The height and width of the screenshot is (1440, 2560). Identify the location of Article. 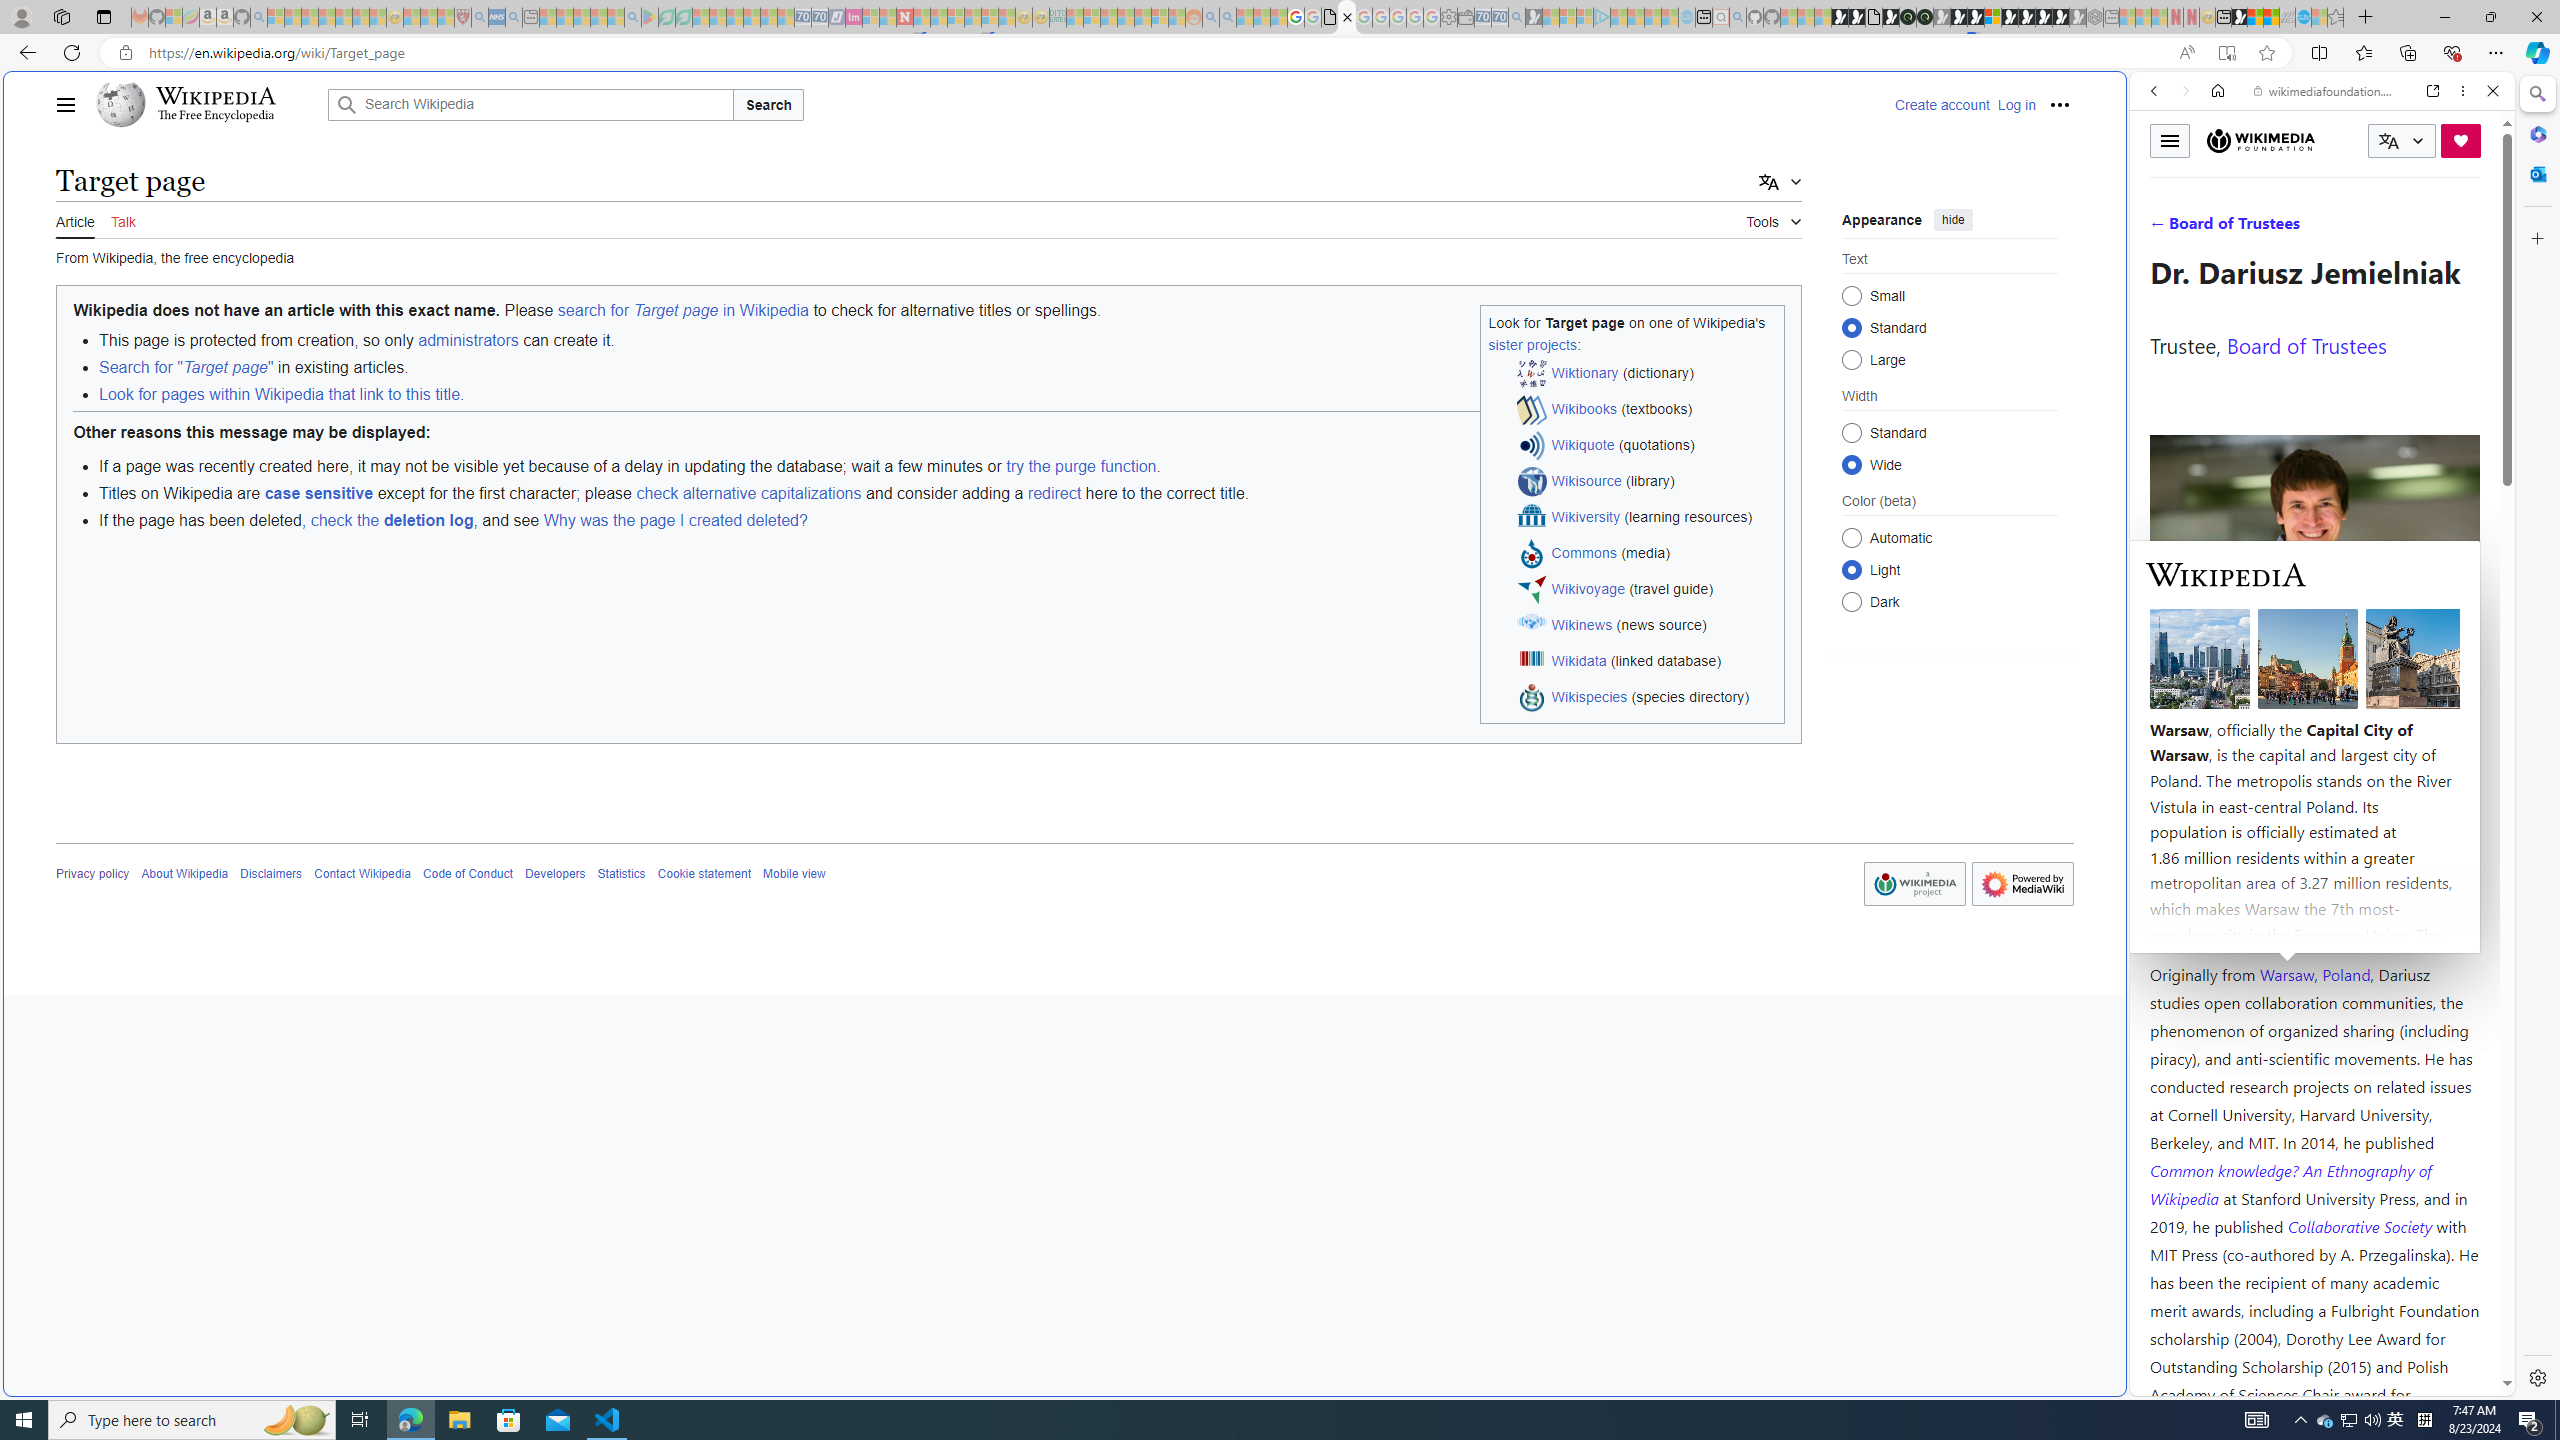
(75, 220).